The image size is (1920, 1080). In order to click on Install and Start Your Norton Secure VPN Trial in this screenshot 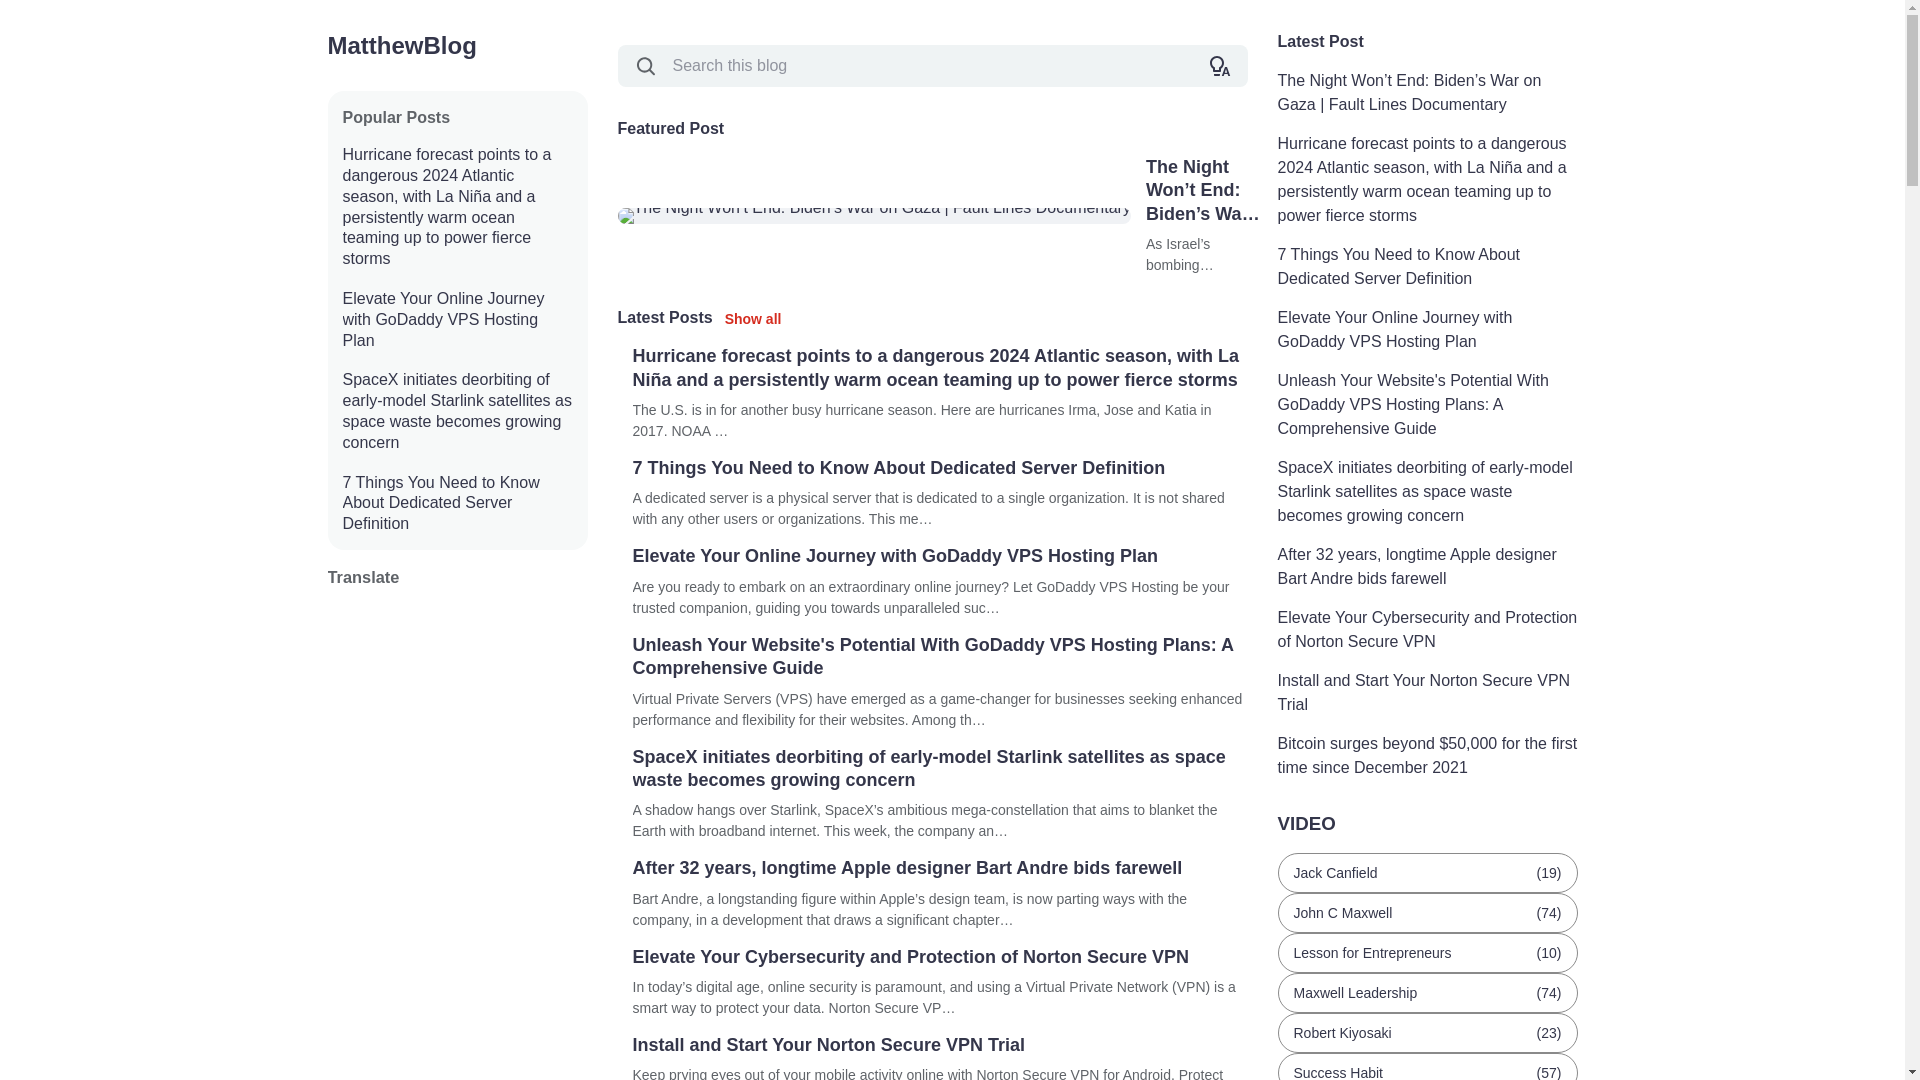, I will do `click(1428, 692)`.